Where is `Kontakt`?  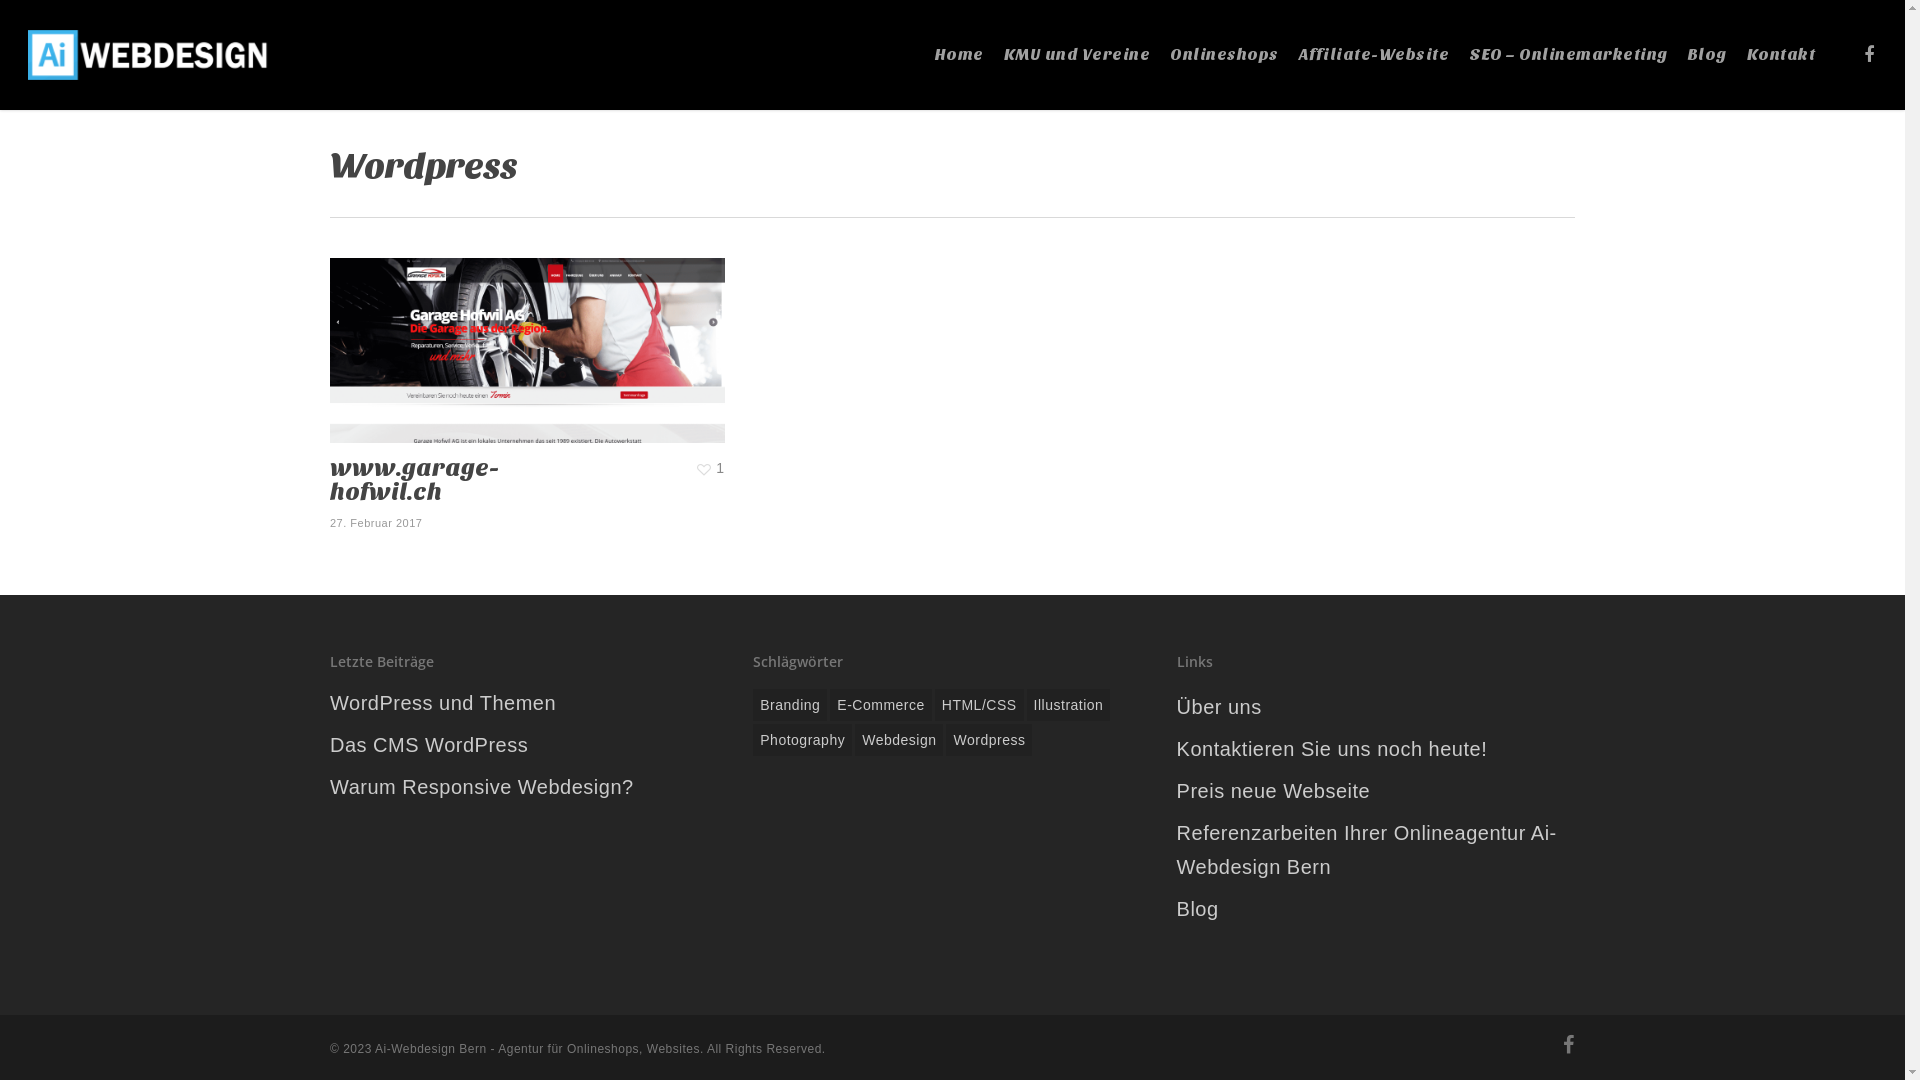
Kontakt is located at coordinates (1780, 55).